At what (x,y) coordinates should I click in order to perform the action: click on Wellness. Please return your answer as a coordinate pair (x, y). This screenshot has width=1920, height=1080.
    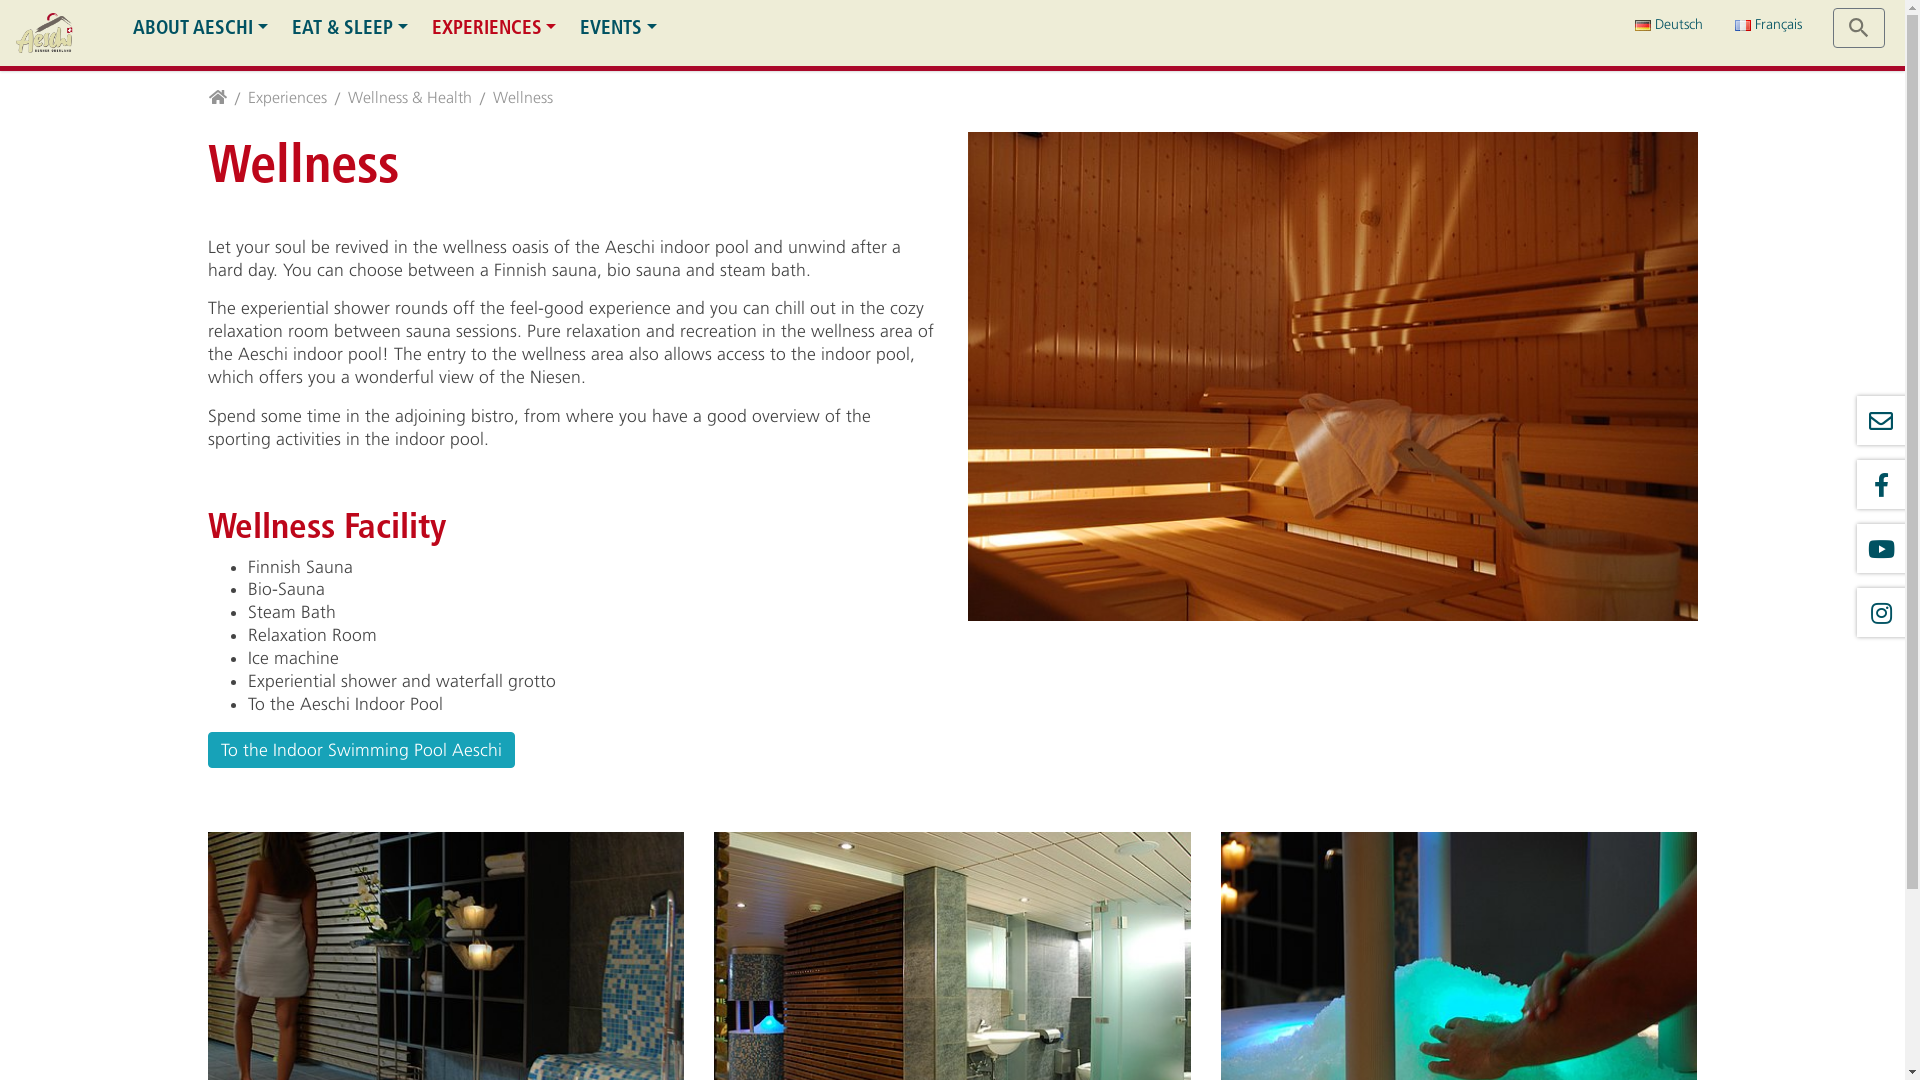
    Looking at the image, I should click on (522, 100).